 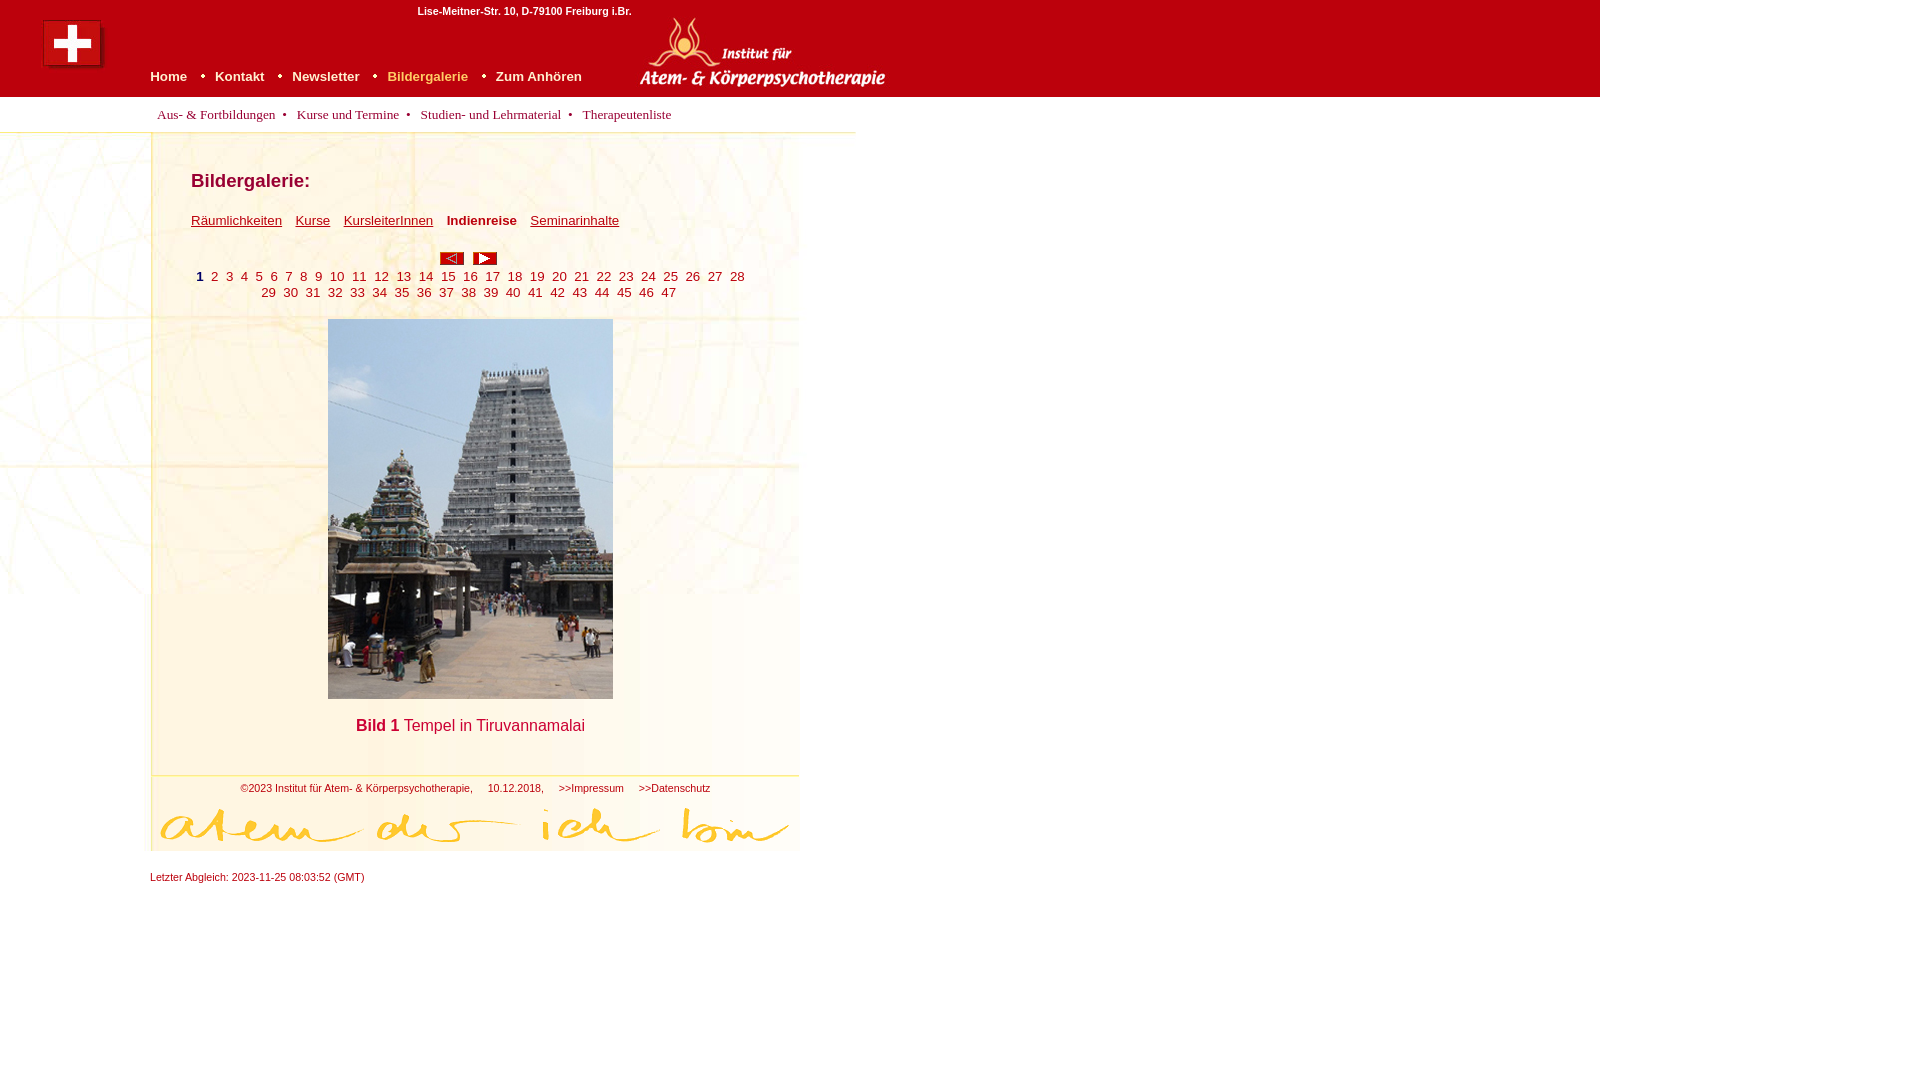 I want to click on 19, so click(x=538, y=276).